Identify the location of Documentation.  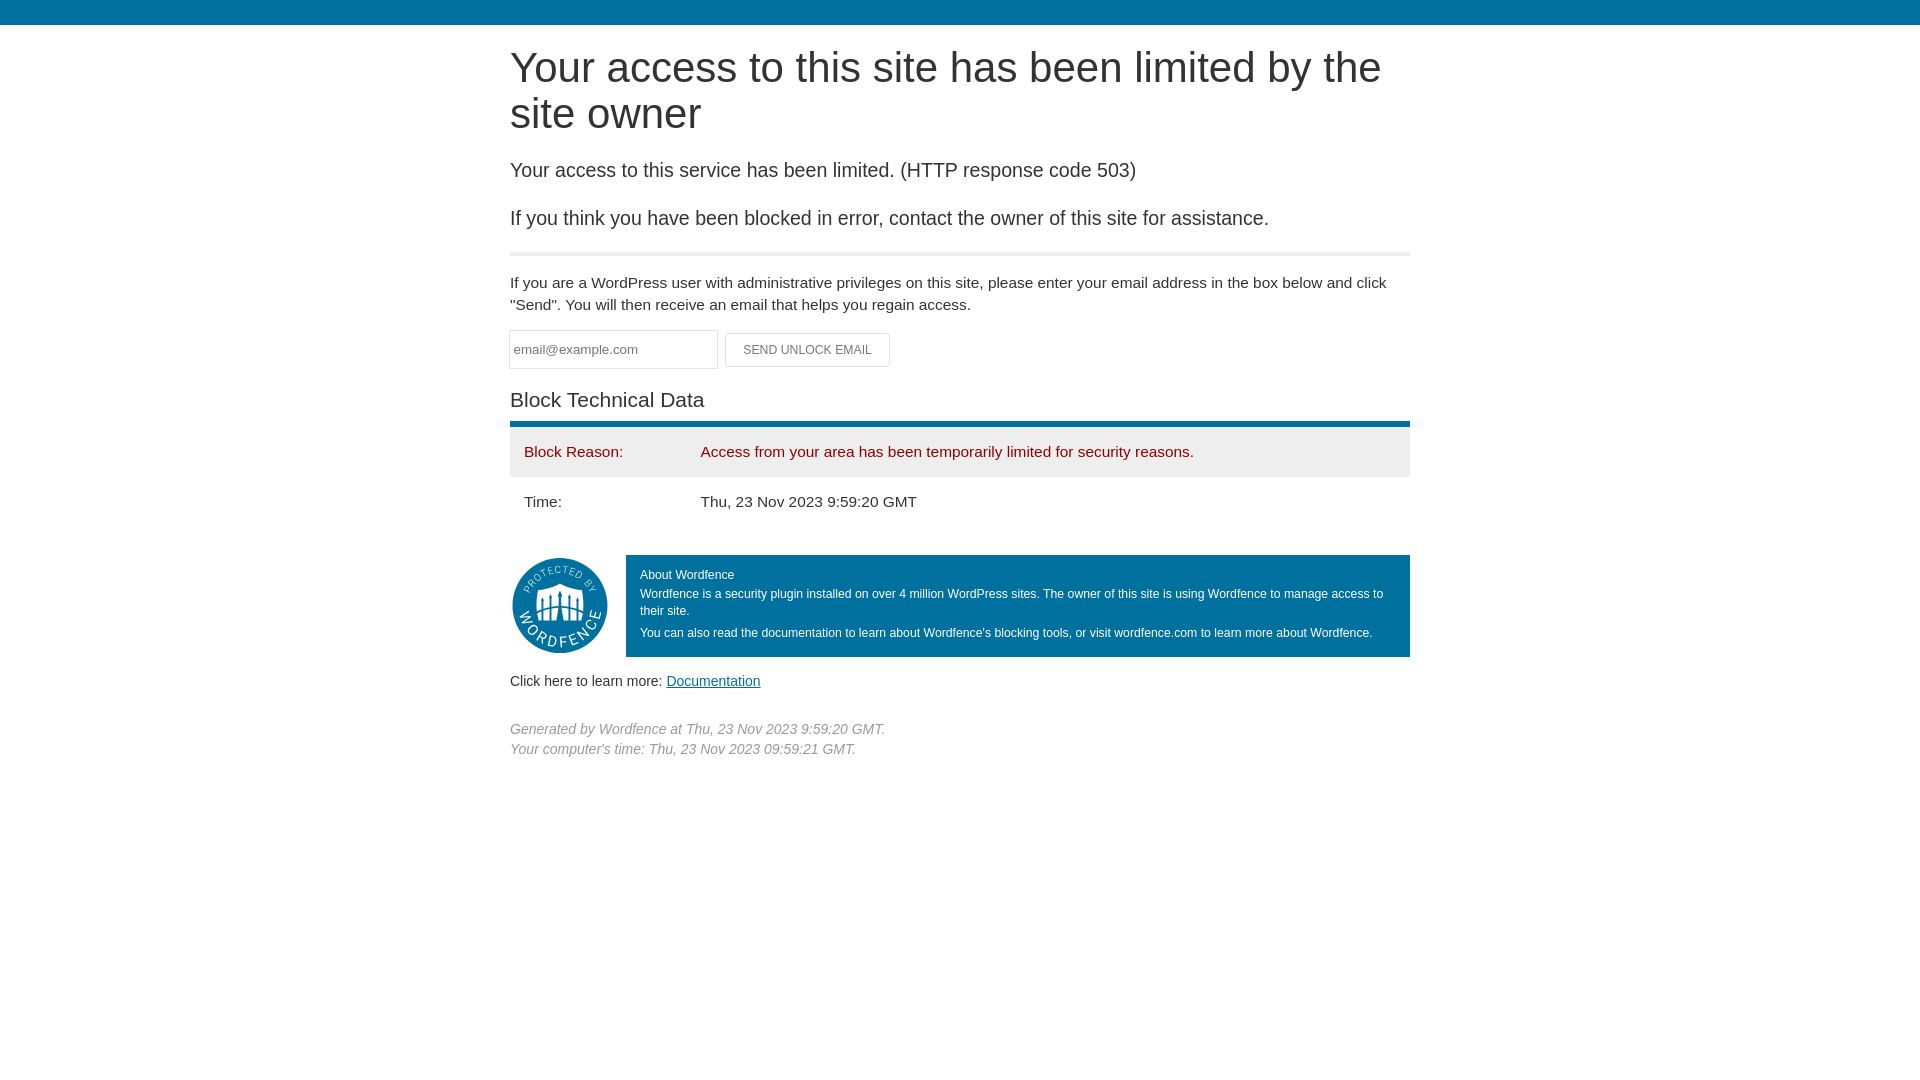
(713, 681).